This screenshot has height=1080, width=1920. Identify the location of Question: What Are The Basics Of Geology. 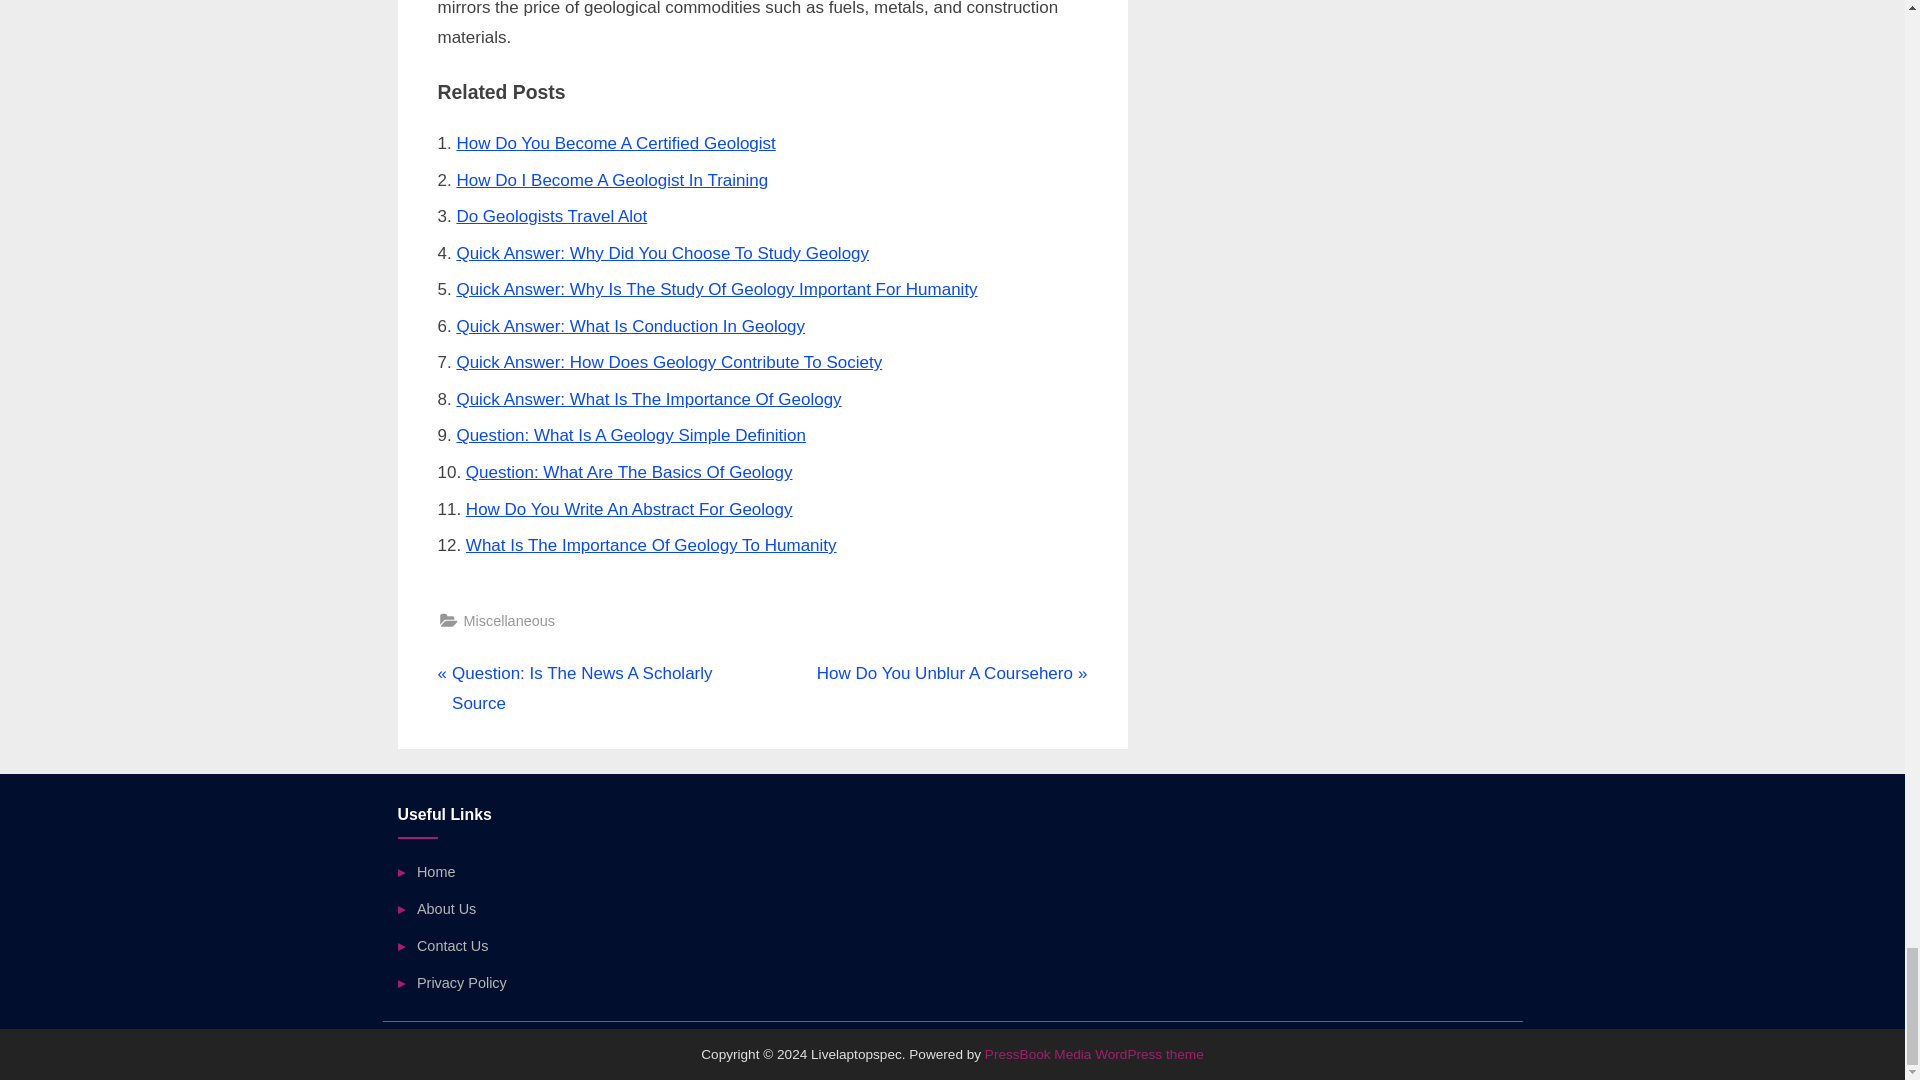
(629, 472).